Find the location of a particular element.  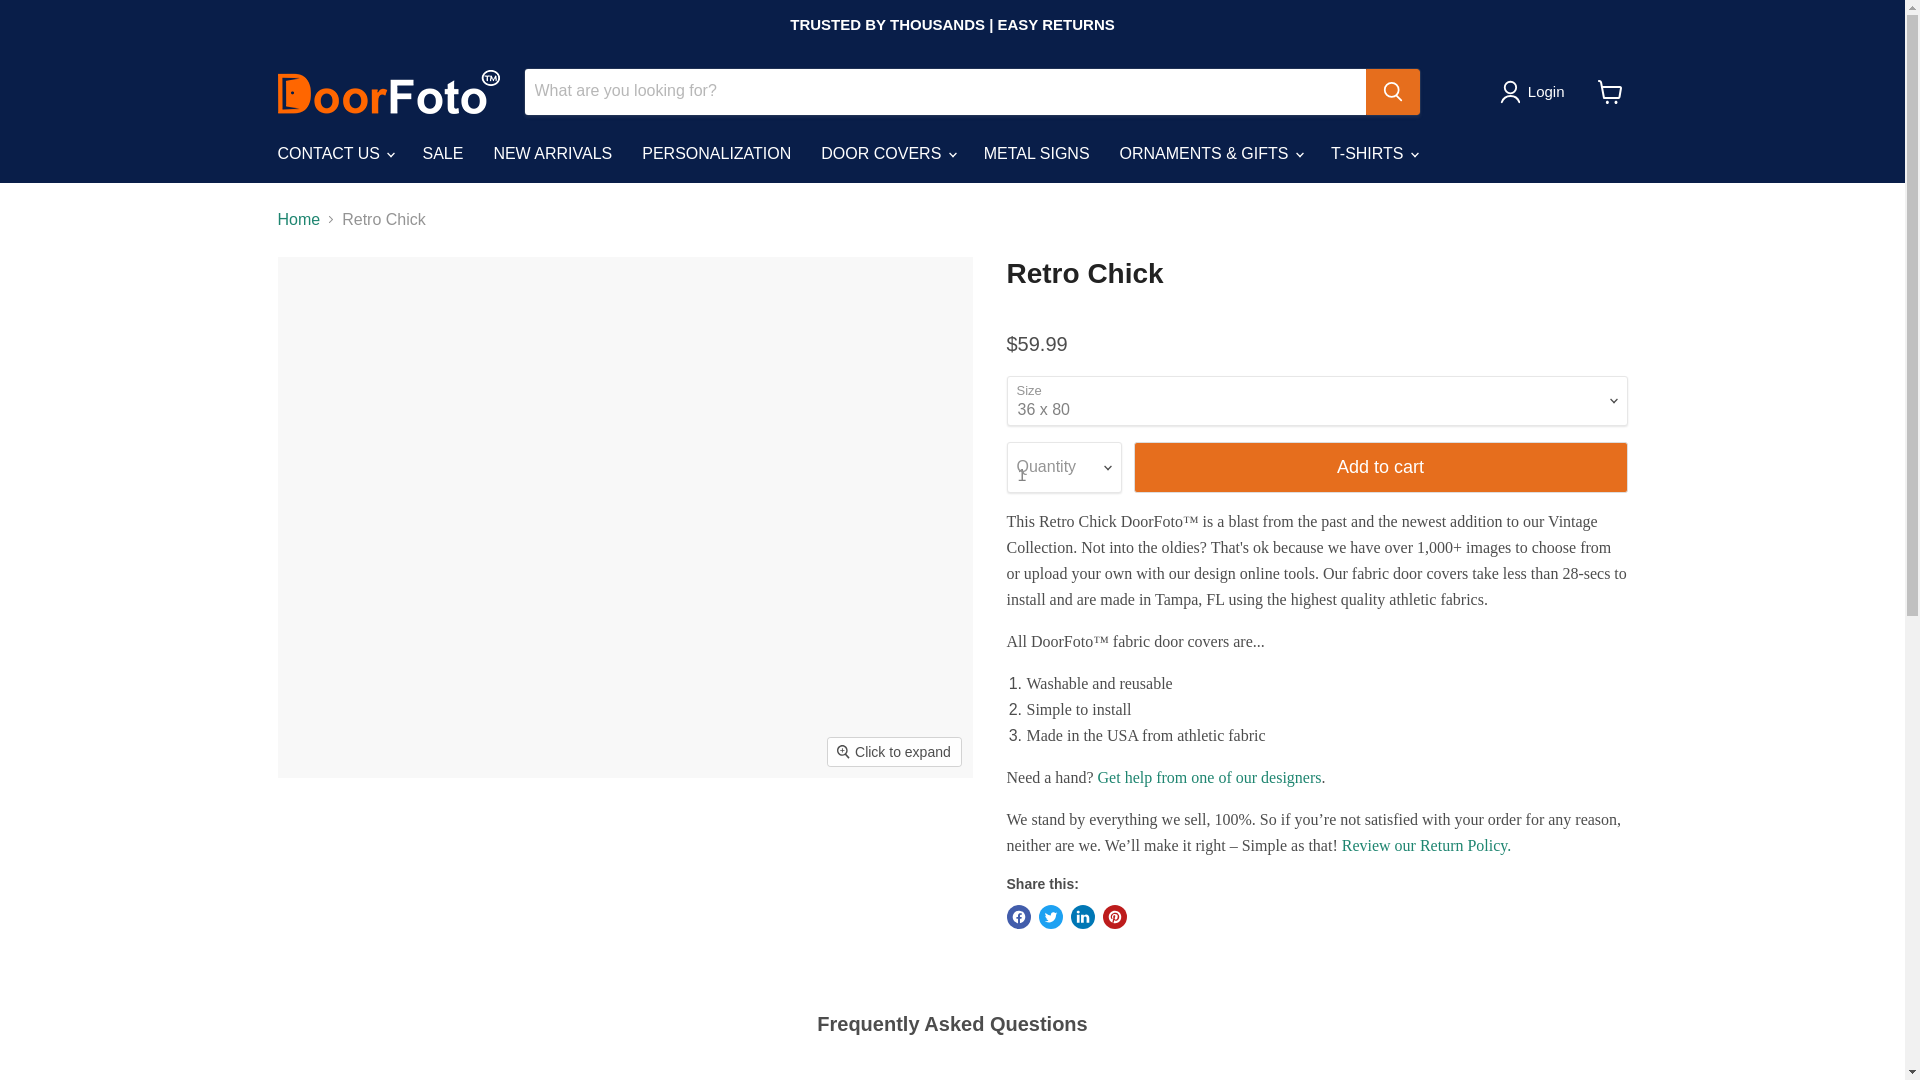

Login is located at coordinates (1546, 91).